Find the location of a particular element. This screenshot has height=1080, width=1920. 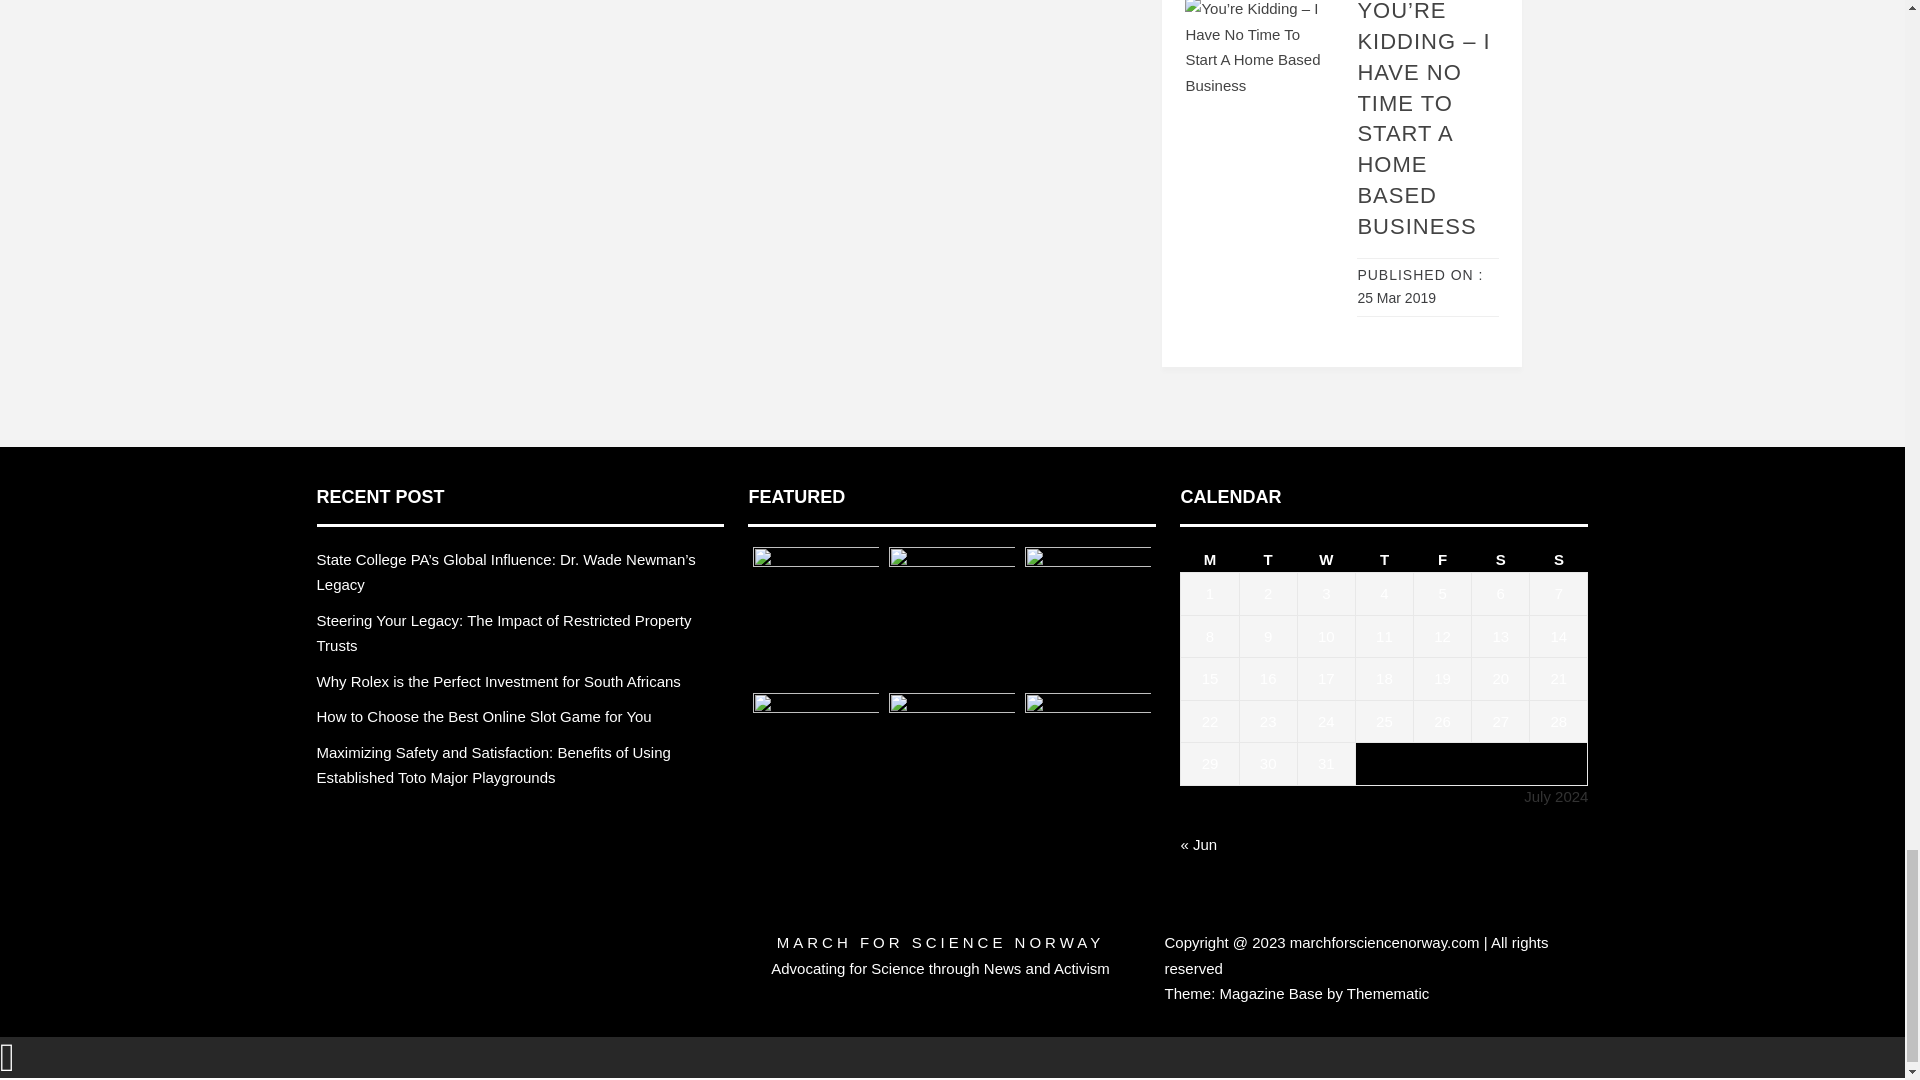

Sunday is located at coordinates (1558, 560).